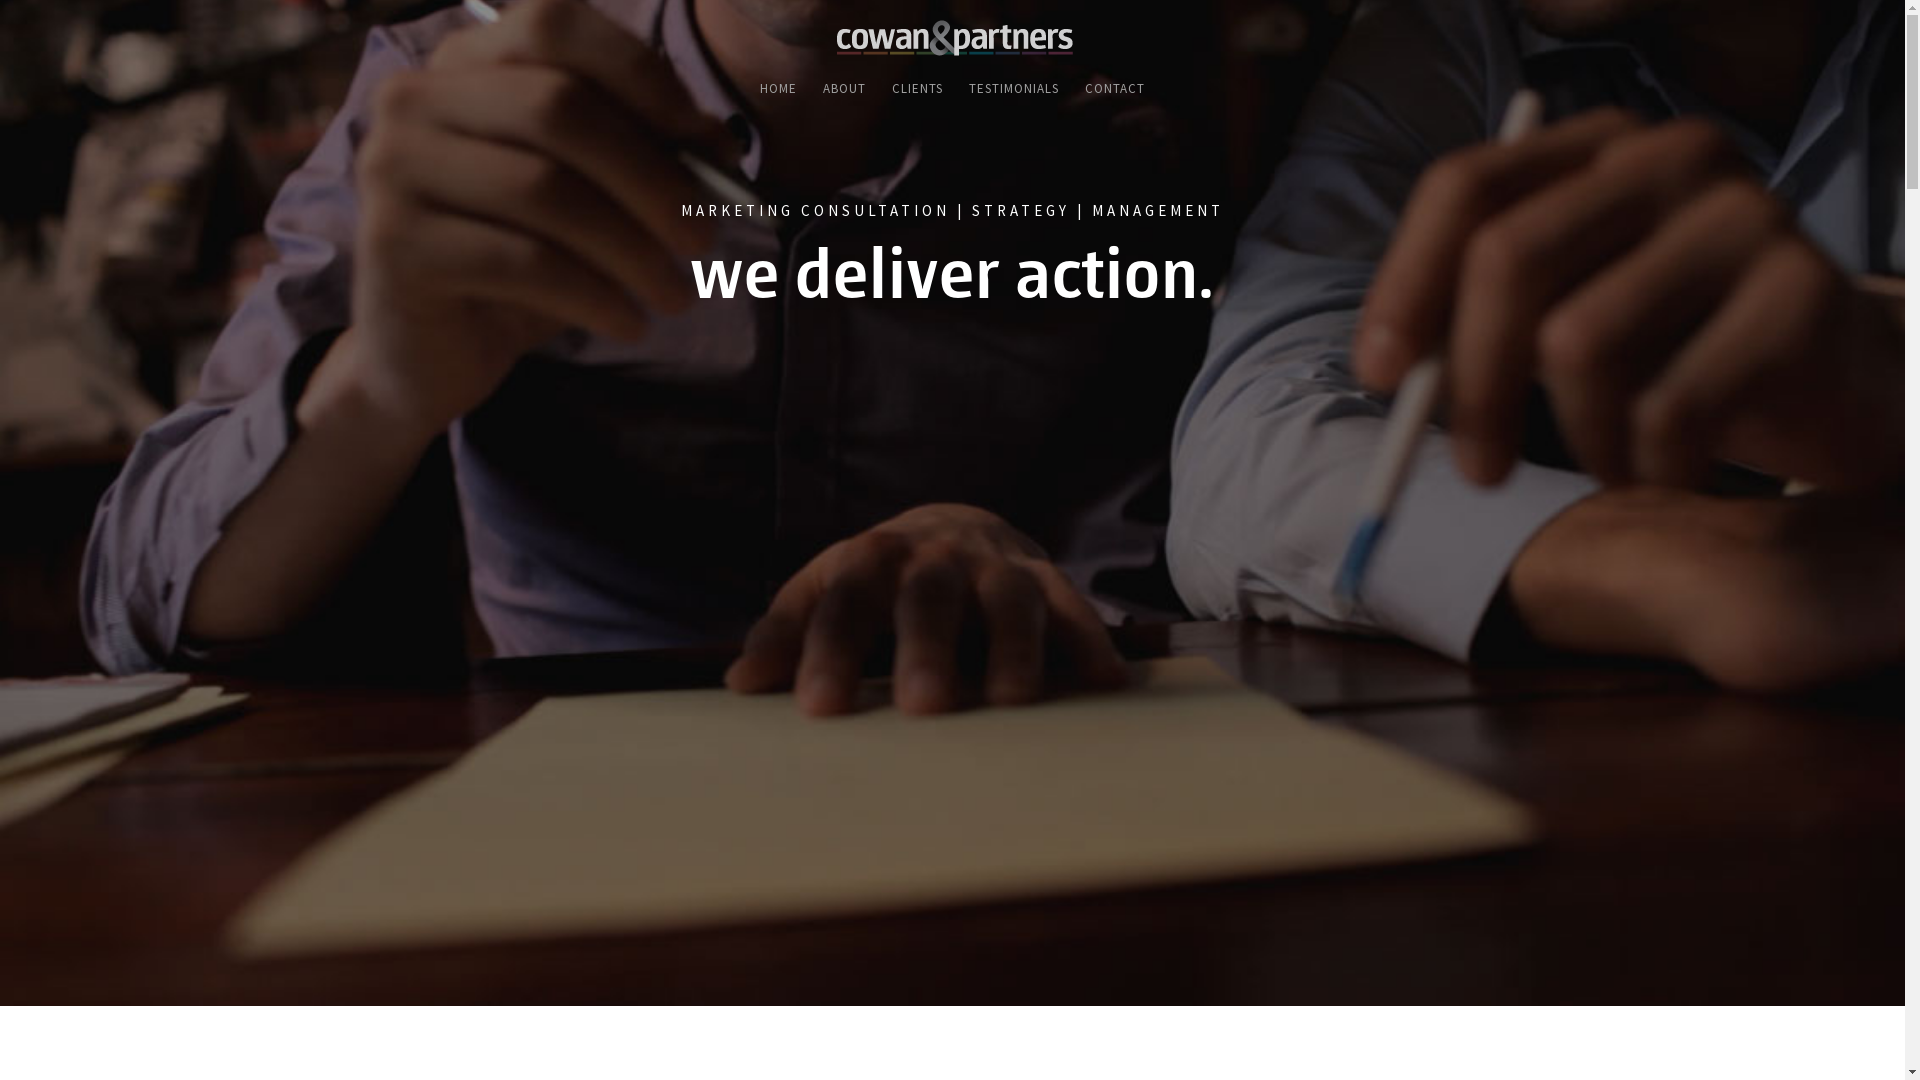 The height and width of the screenshot is (1080, 1920). What do you see at coordinates (1014, 95) in the screenshot?
I see `TESTIMONIALS` at bounding box center [1014, 95].